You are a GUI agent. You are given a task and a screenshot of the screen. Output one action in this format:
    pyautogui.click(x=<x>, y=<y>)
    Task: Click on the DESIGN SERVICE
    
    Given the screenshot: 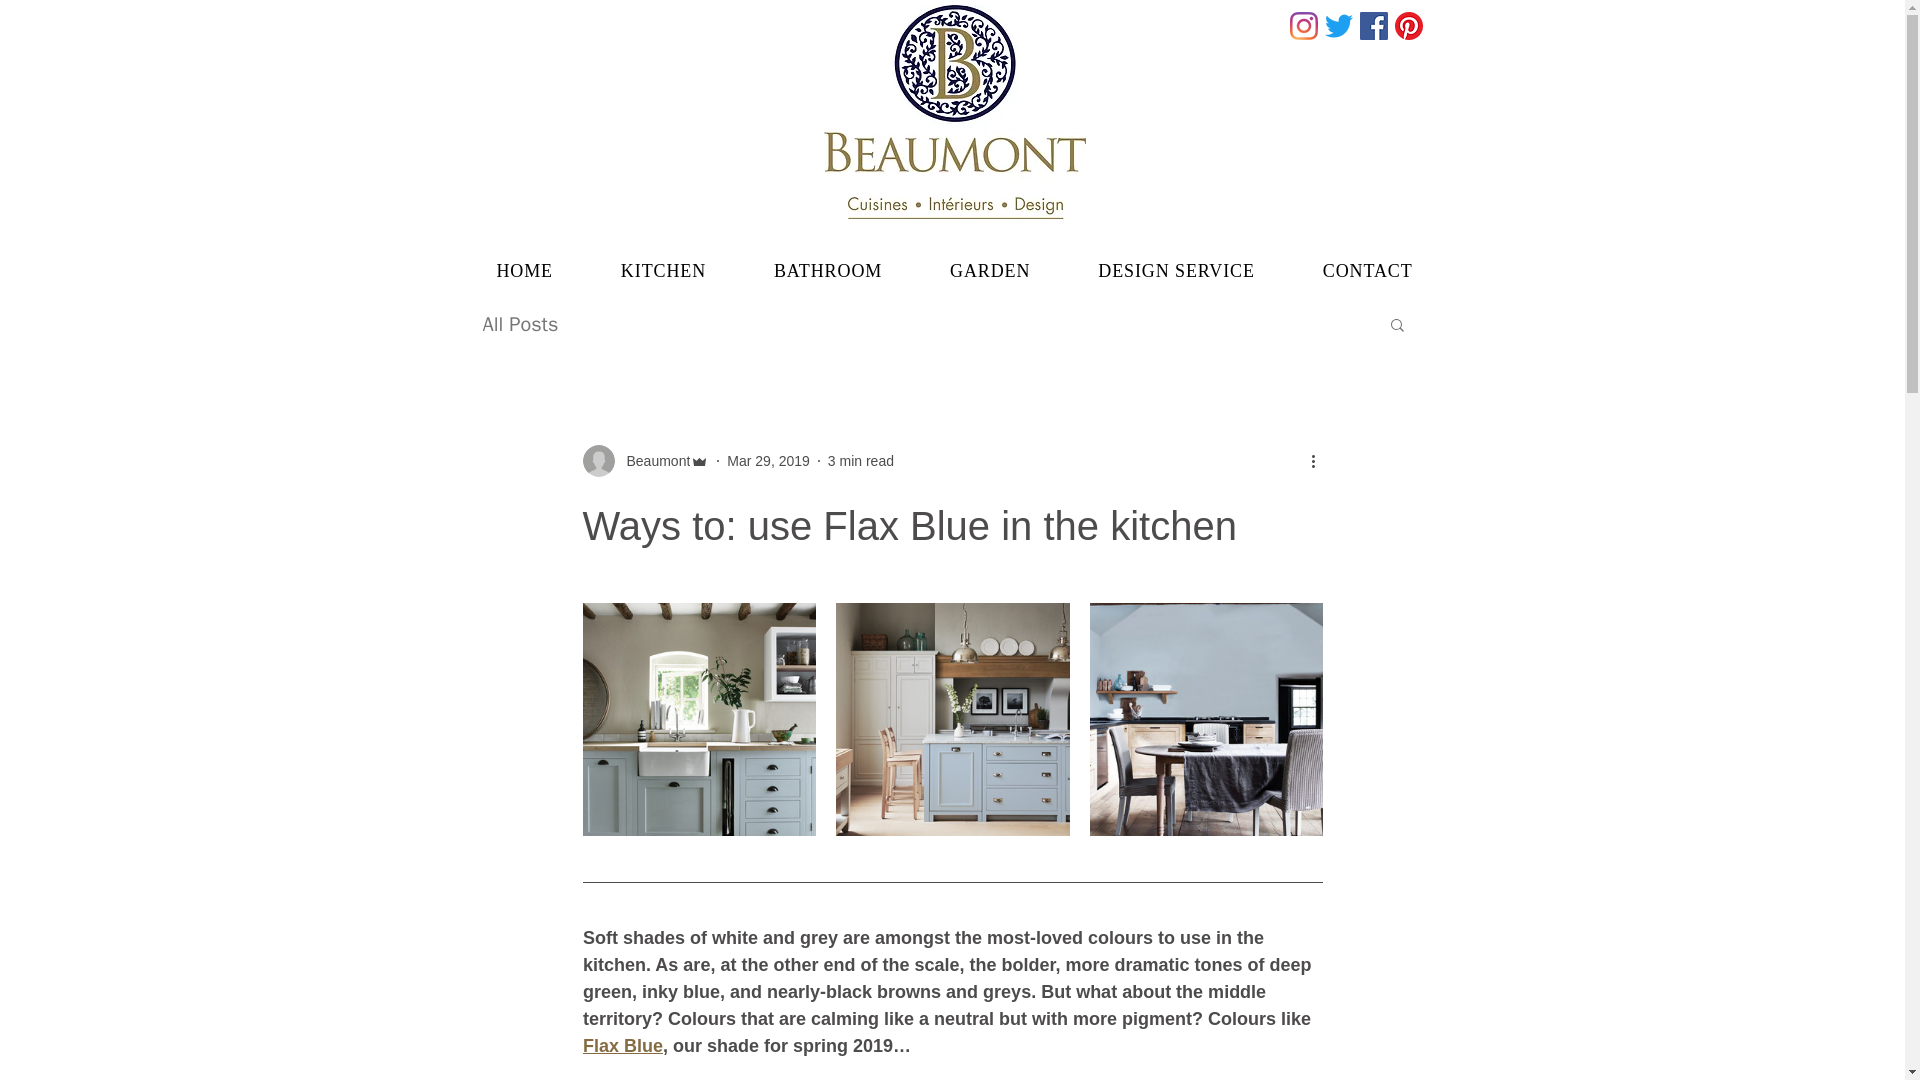 What is the action you would take?
    pyautogui.click(x=1176, y=270)
    